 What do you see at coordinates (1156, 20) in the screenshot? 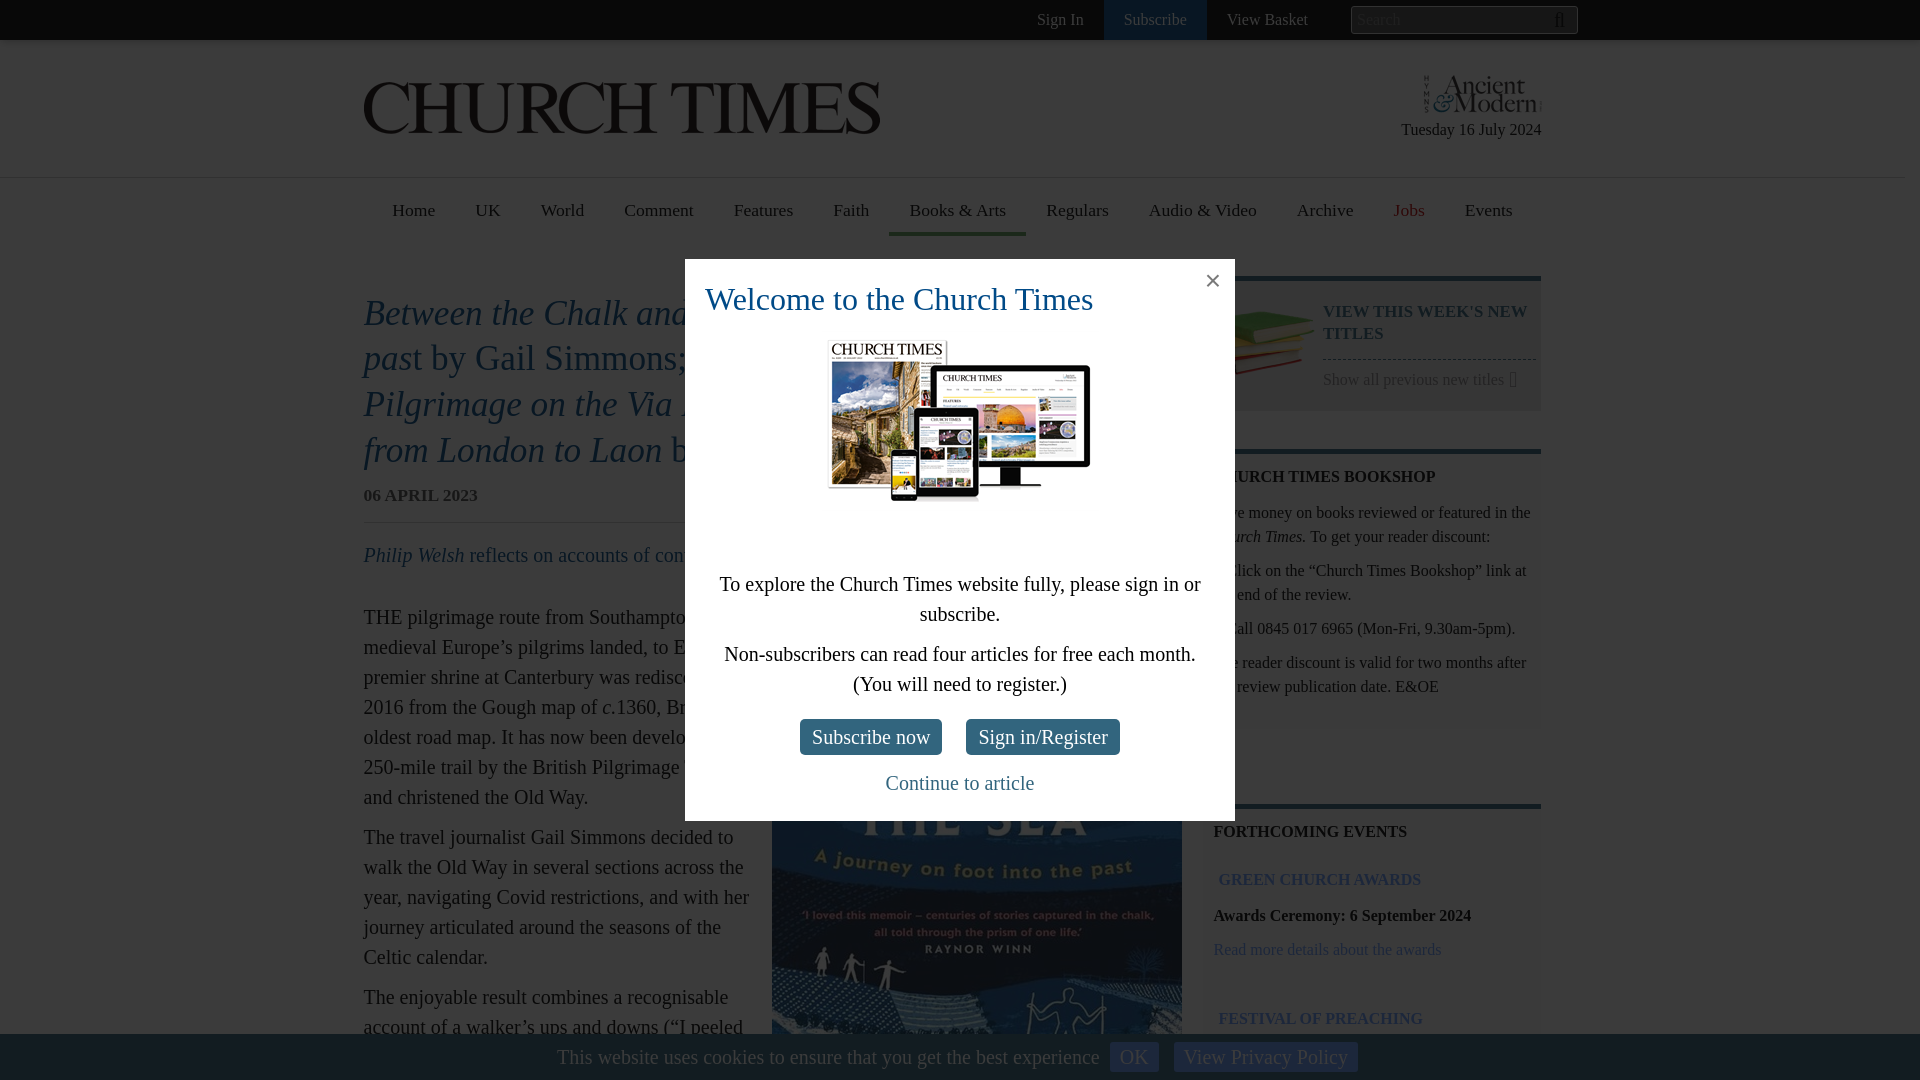
I see `Subscribe` at bounding box center [1156, 20].